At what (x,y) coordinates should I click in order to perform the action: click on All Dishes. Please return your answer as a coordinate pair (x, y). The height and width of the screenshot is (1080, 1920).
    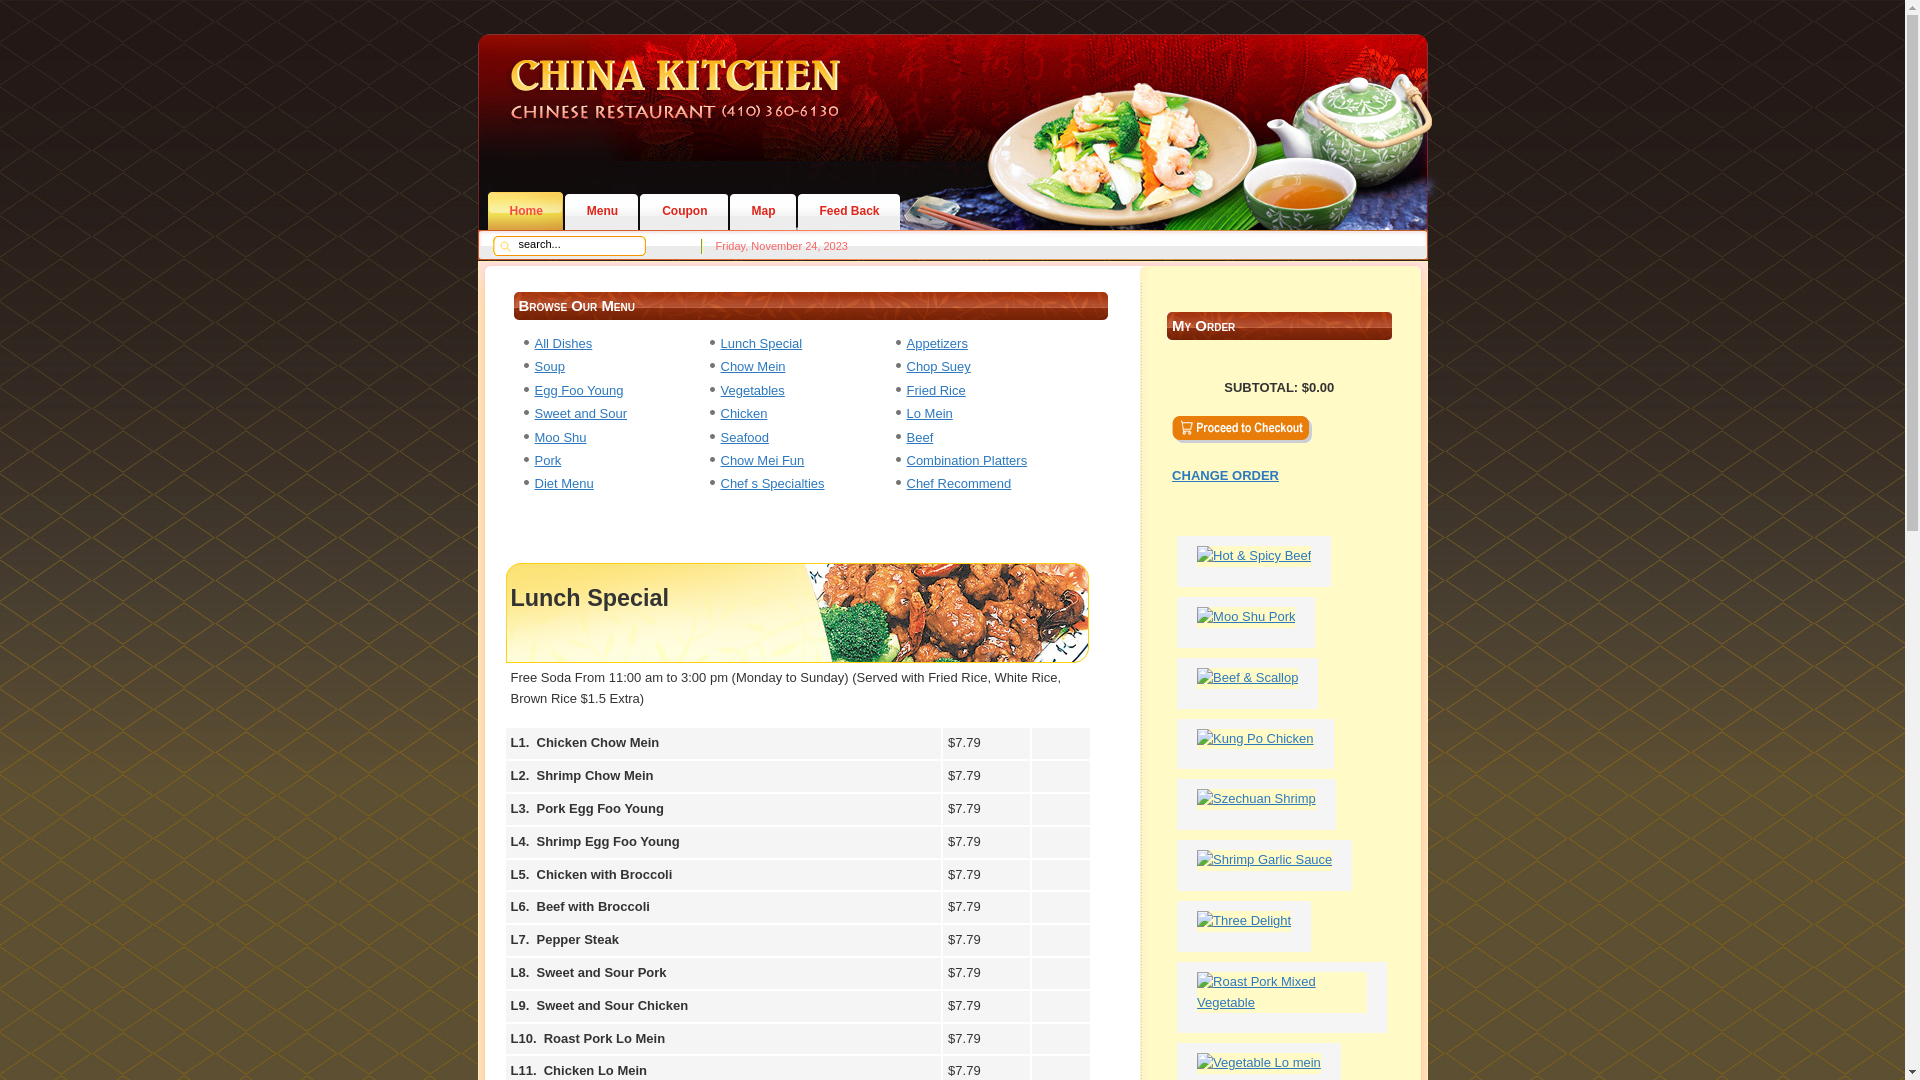
    Looking at the image, I should click on (563, 344).